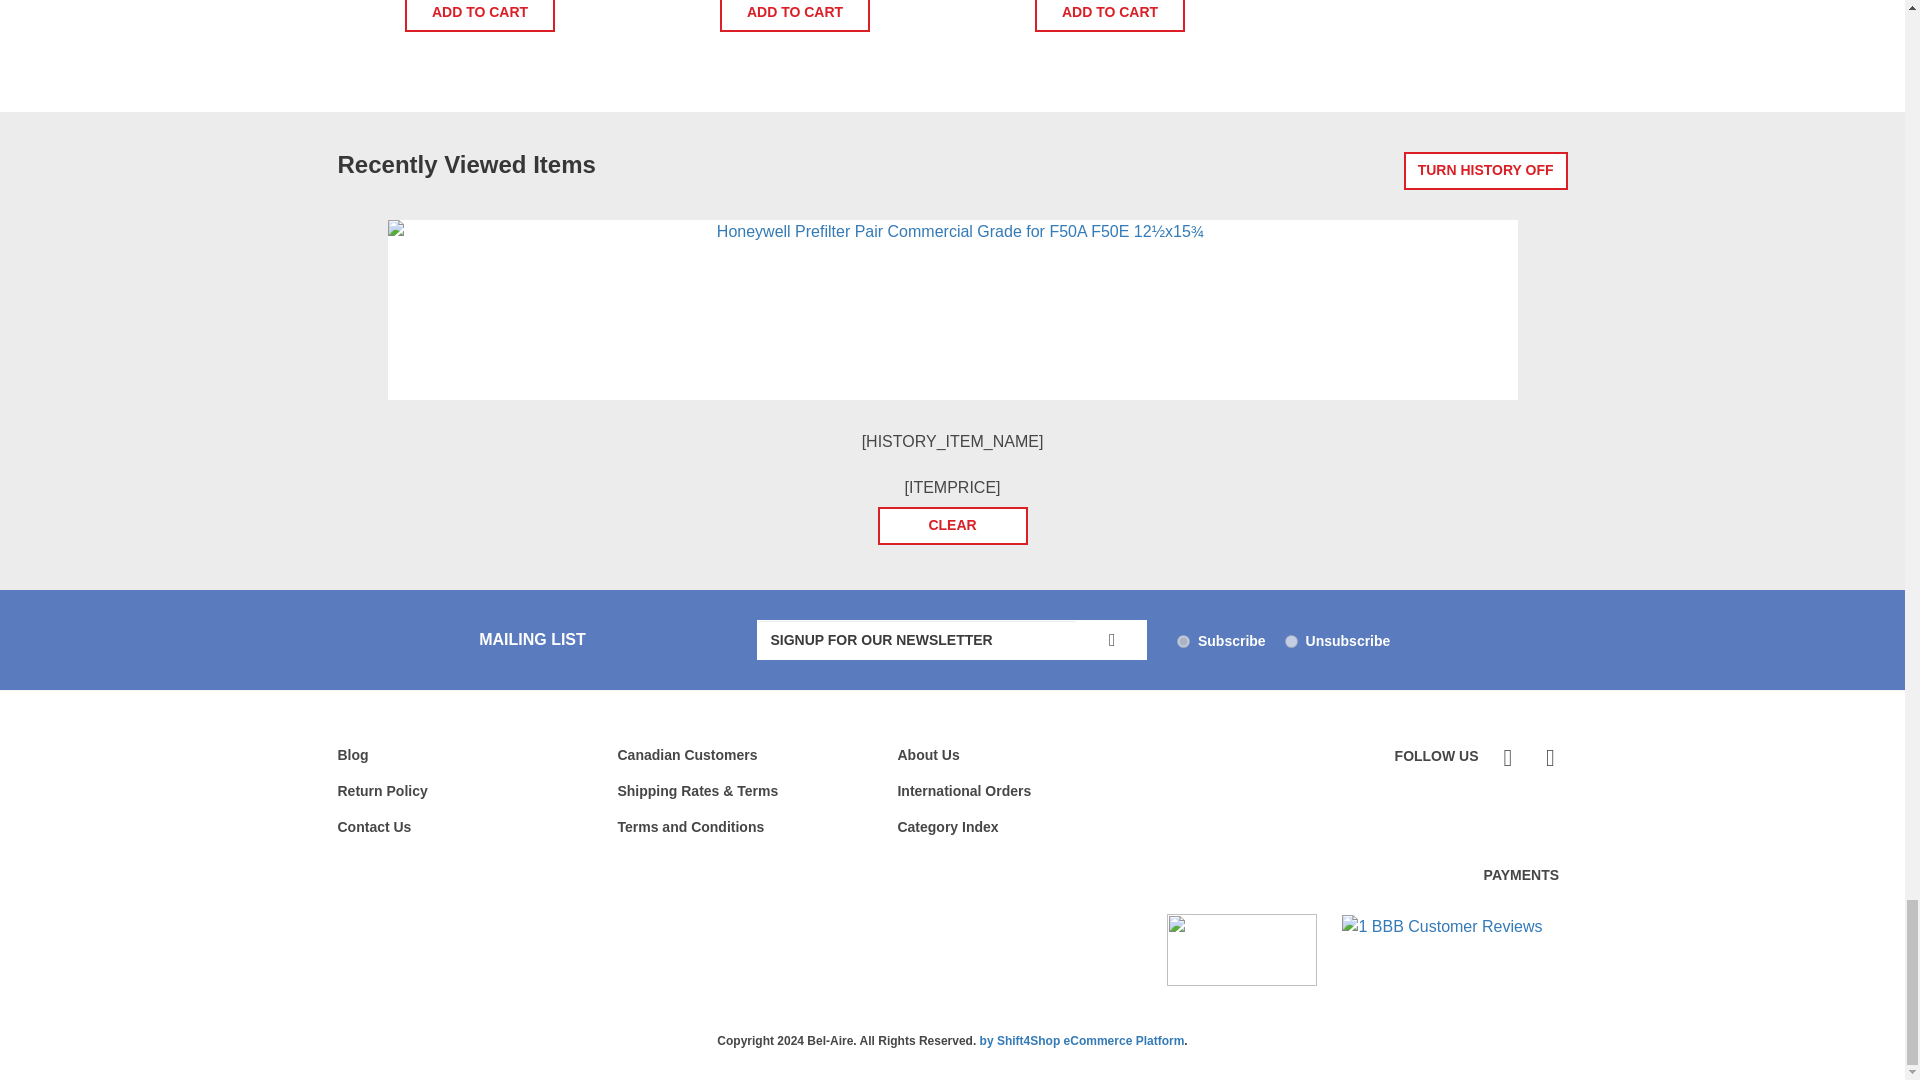  I want to click on 1, so click(1183, 642).